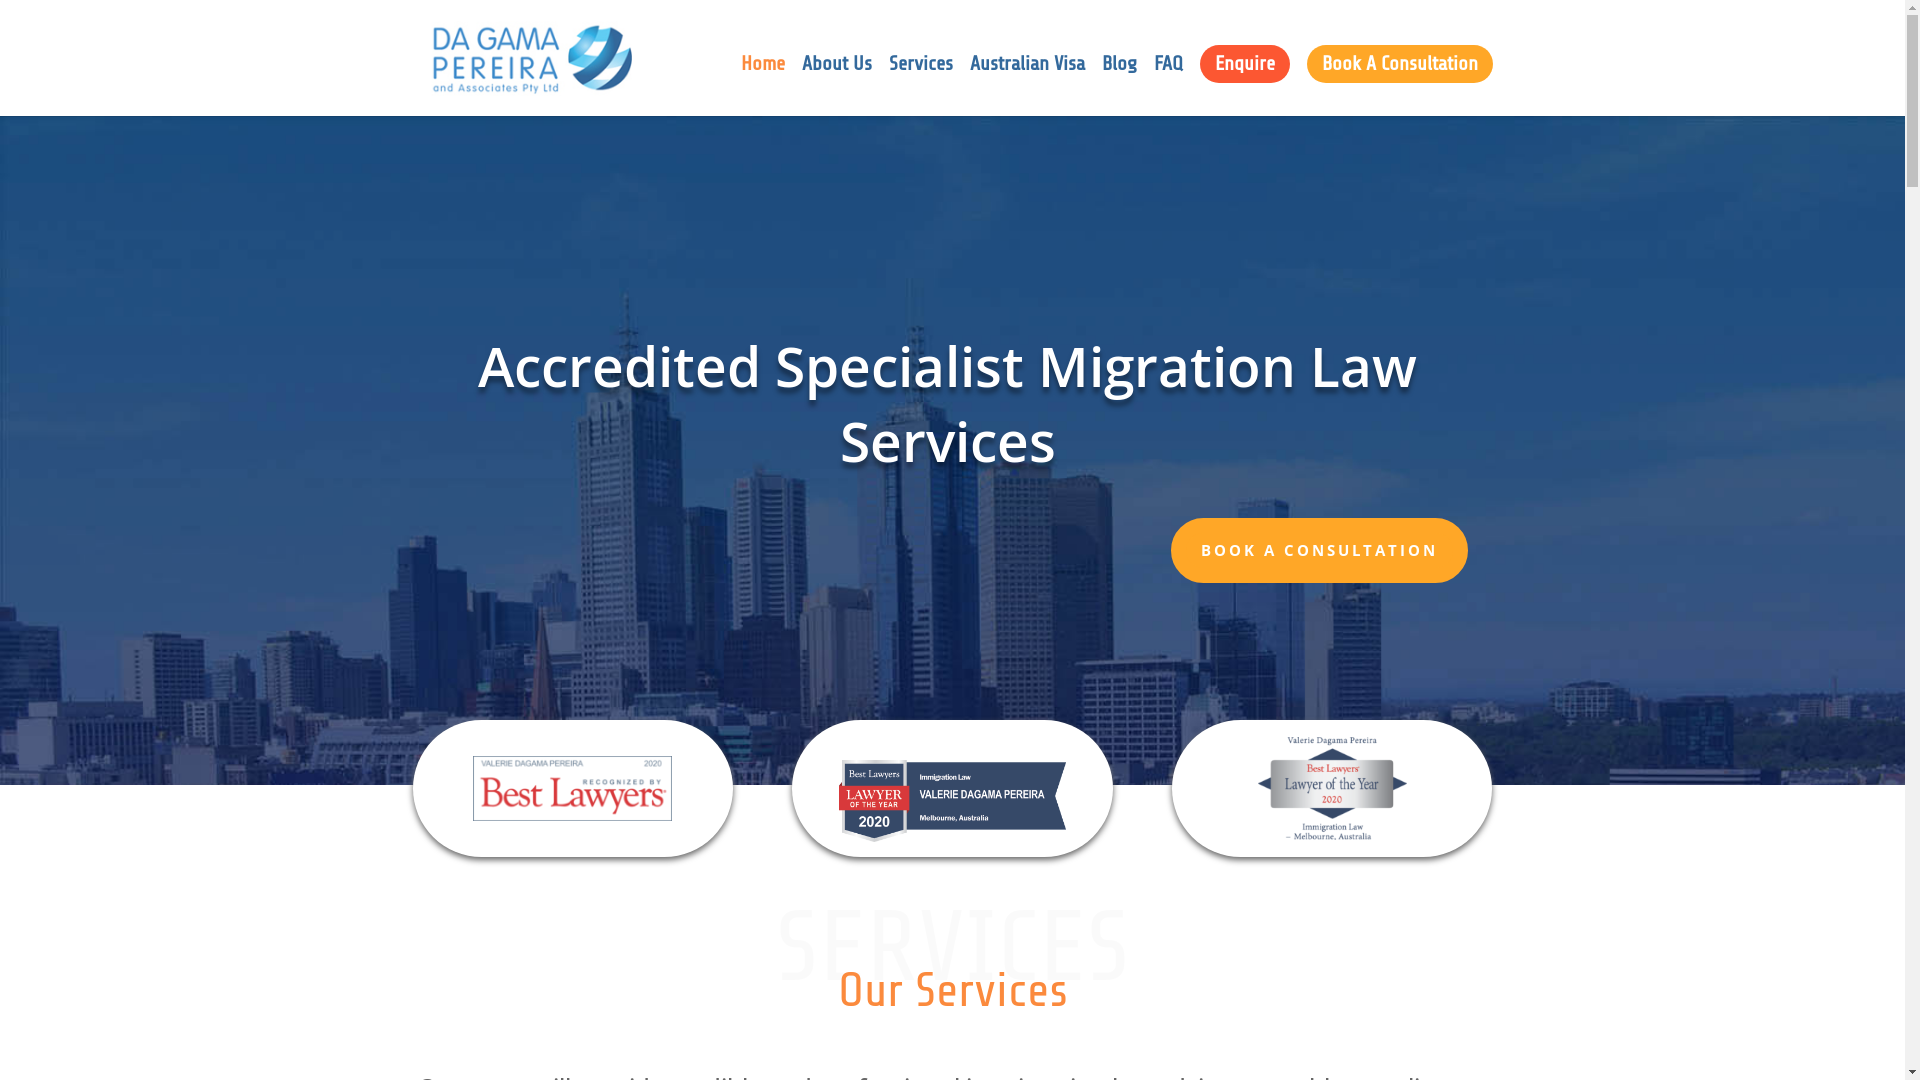 The image size is (1920, 1080). I want to click on About Us, so click(837, 86).